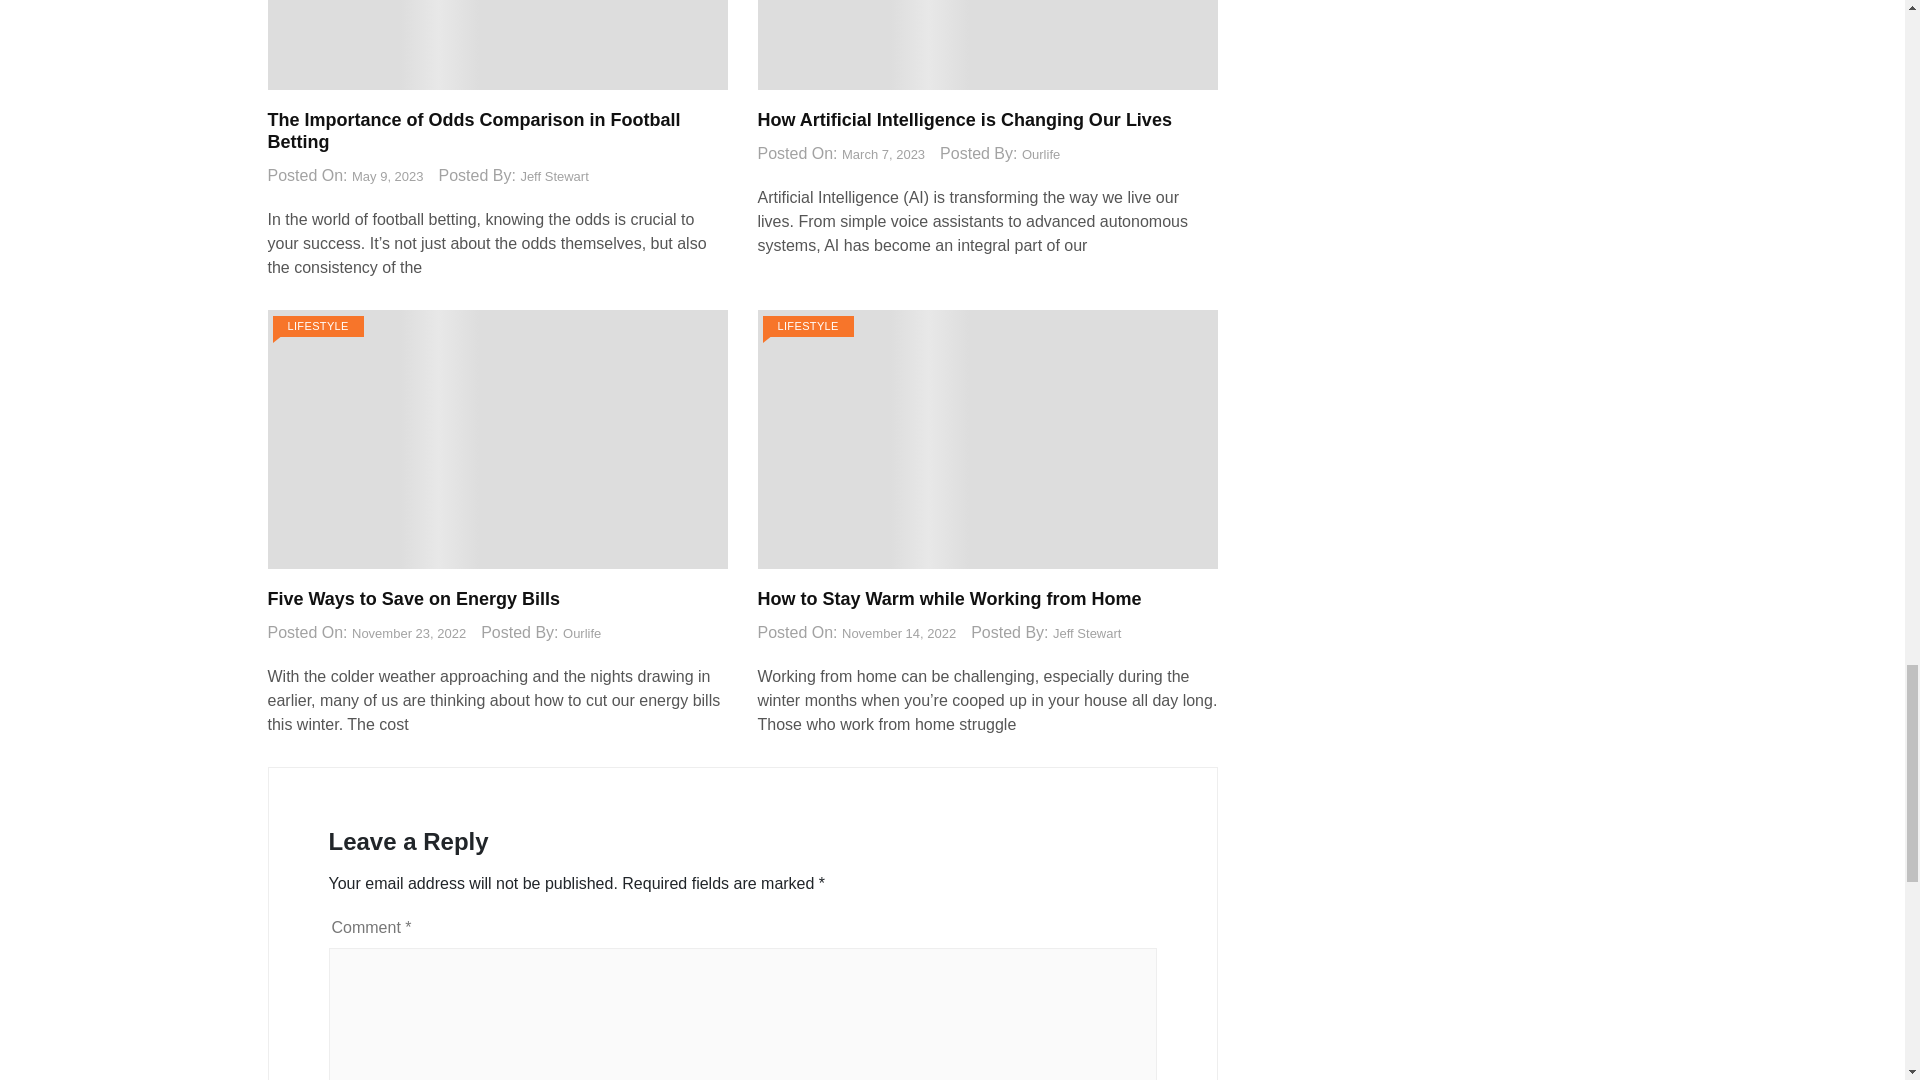 This screenshot has height=1080, width=1920. What do you see at coordinates (388, 176) in the screenshot?
I see `May 9, 2023` at bounding box center [388, 176].